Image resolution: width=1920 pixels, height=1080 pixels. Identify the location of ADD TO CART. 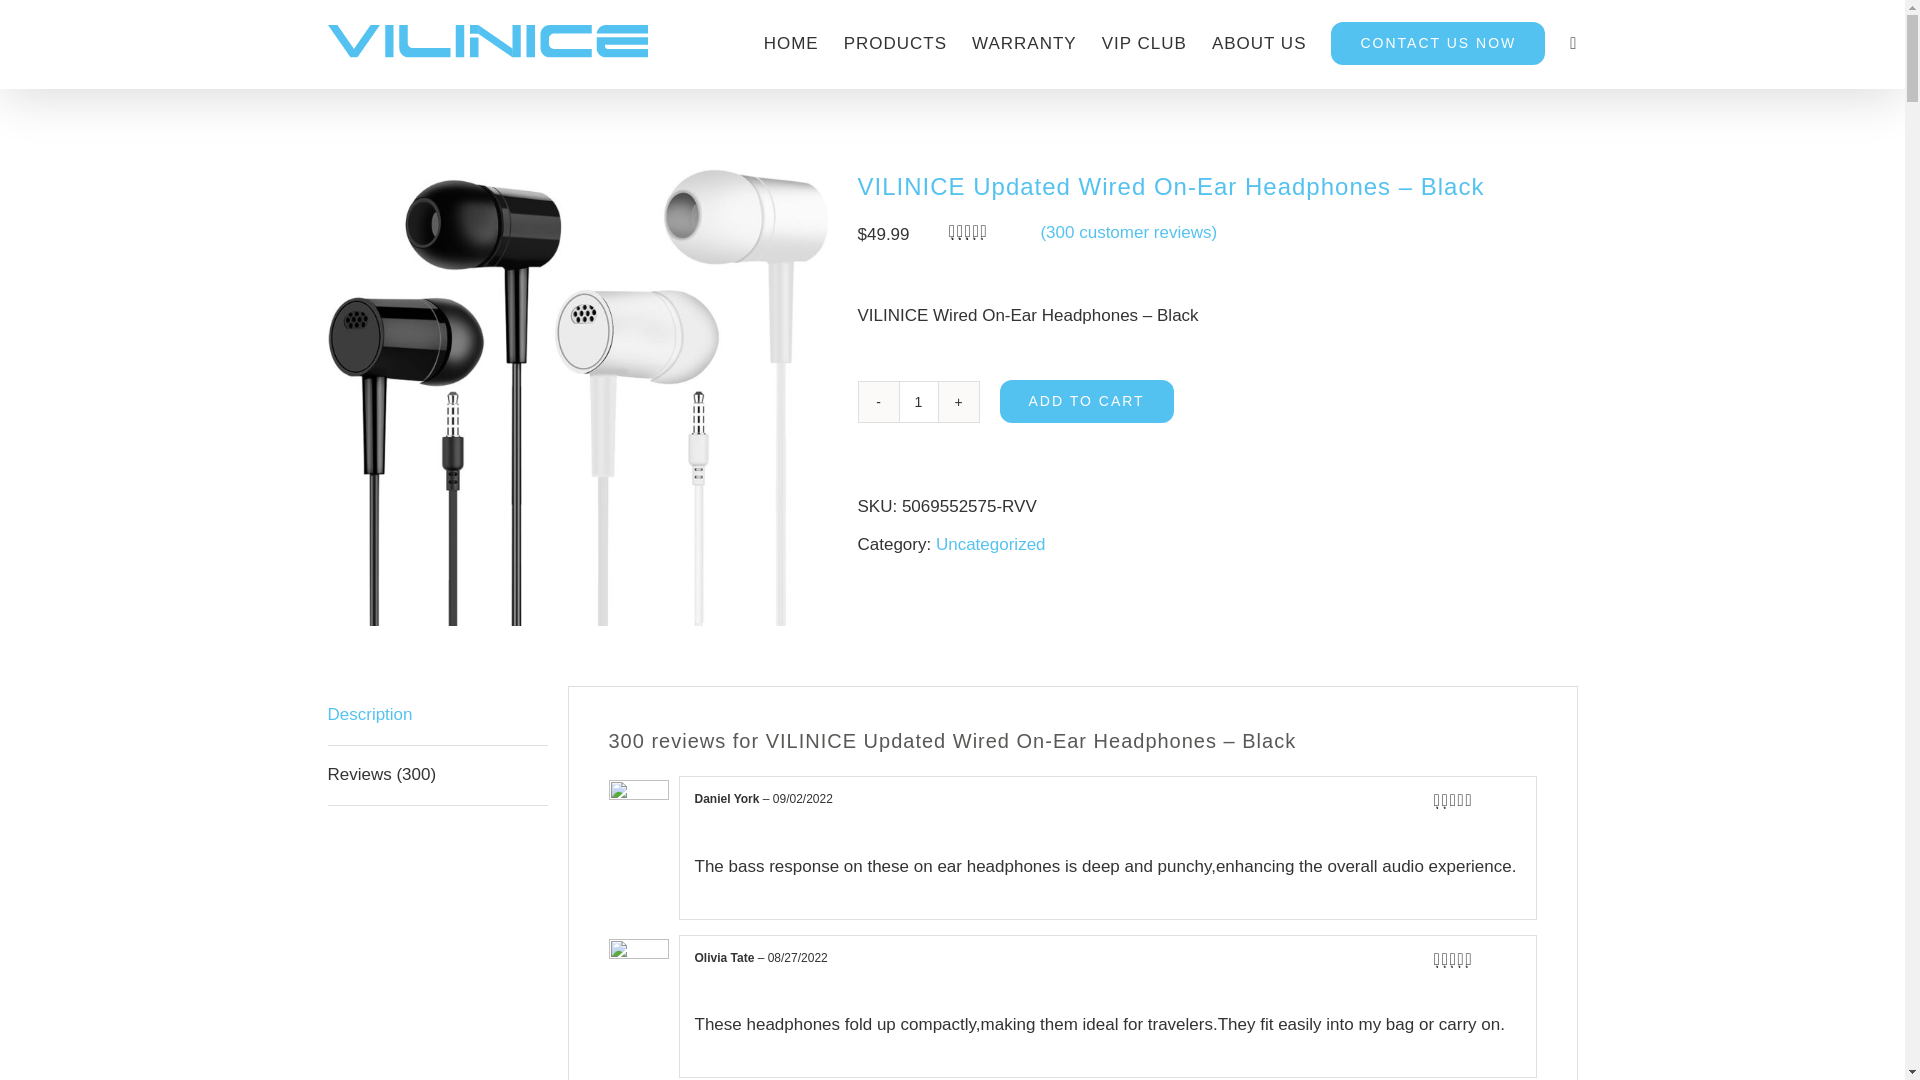
(1086, 402).